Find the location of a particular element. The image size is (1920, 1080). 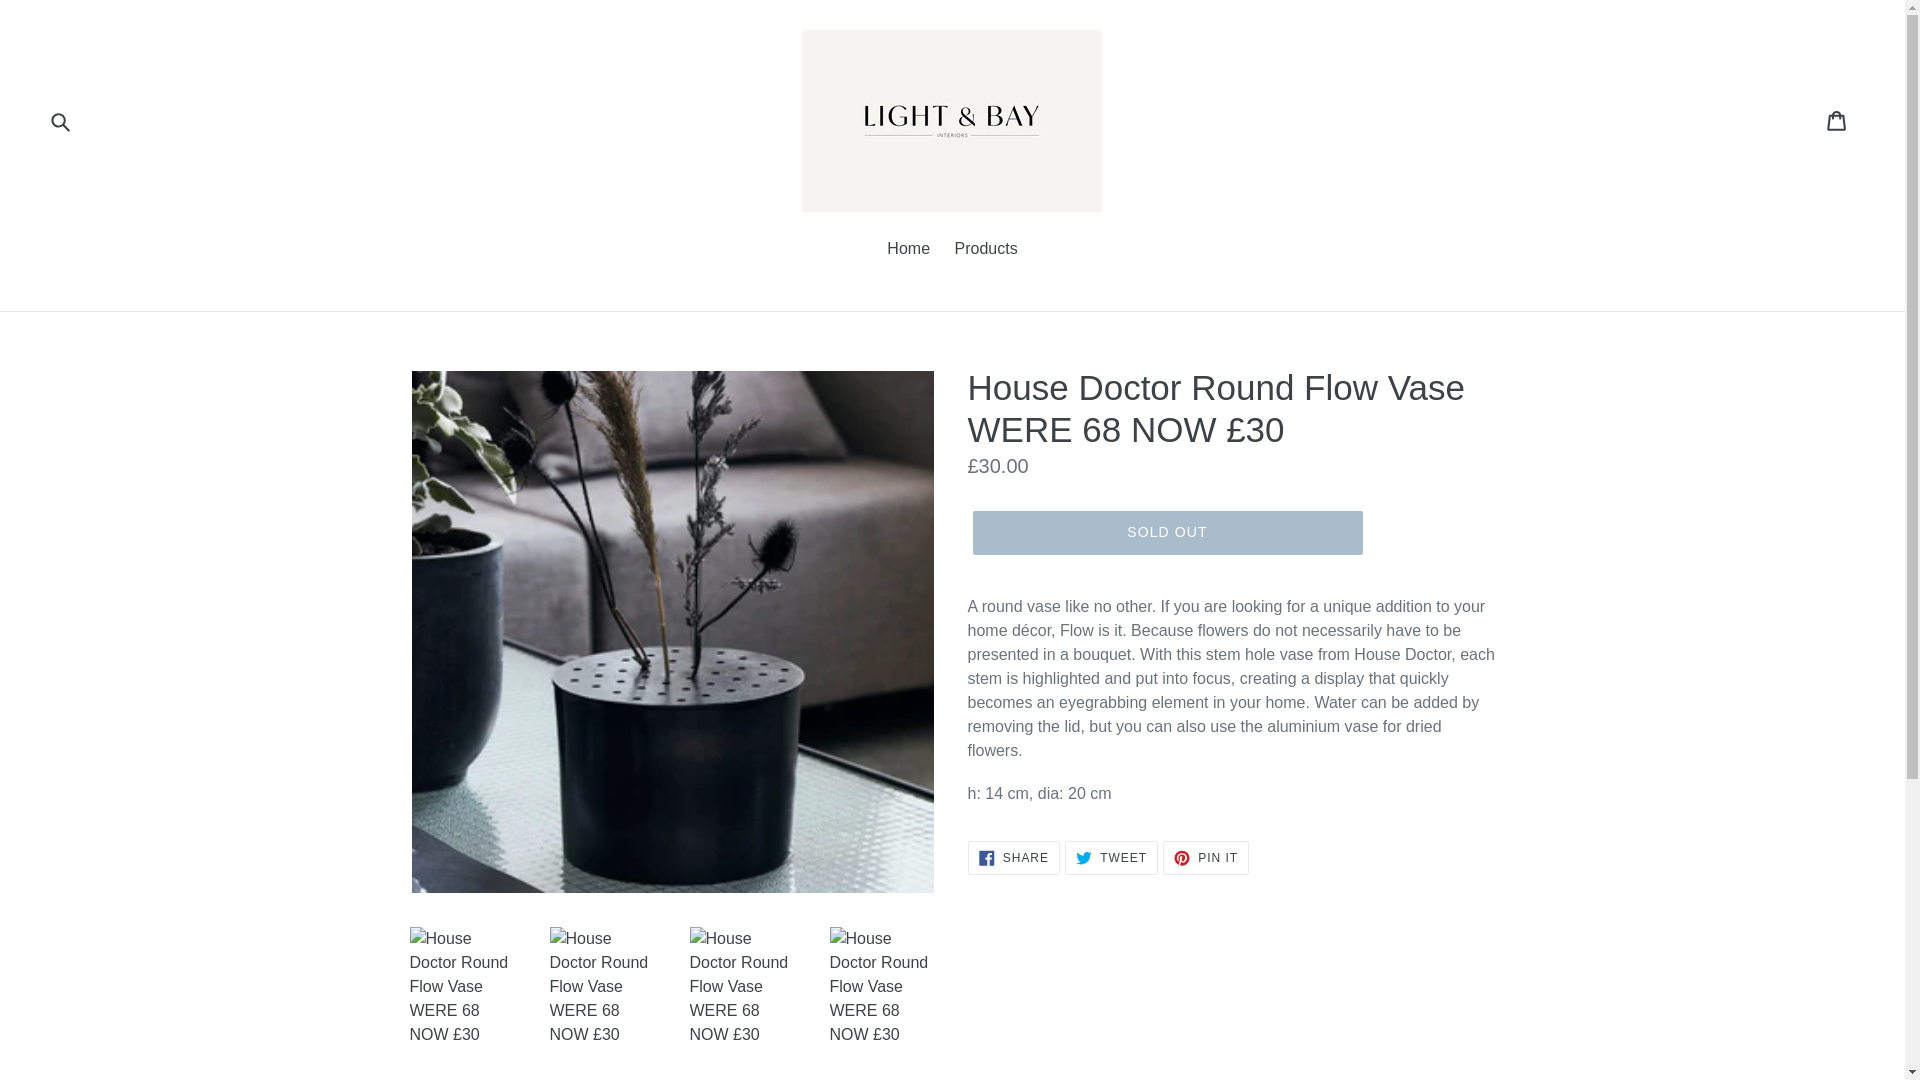

Products is located at coordinates (1838, 121).